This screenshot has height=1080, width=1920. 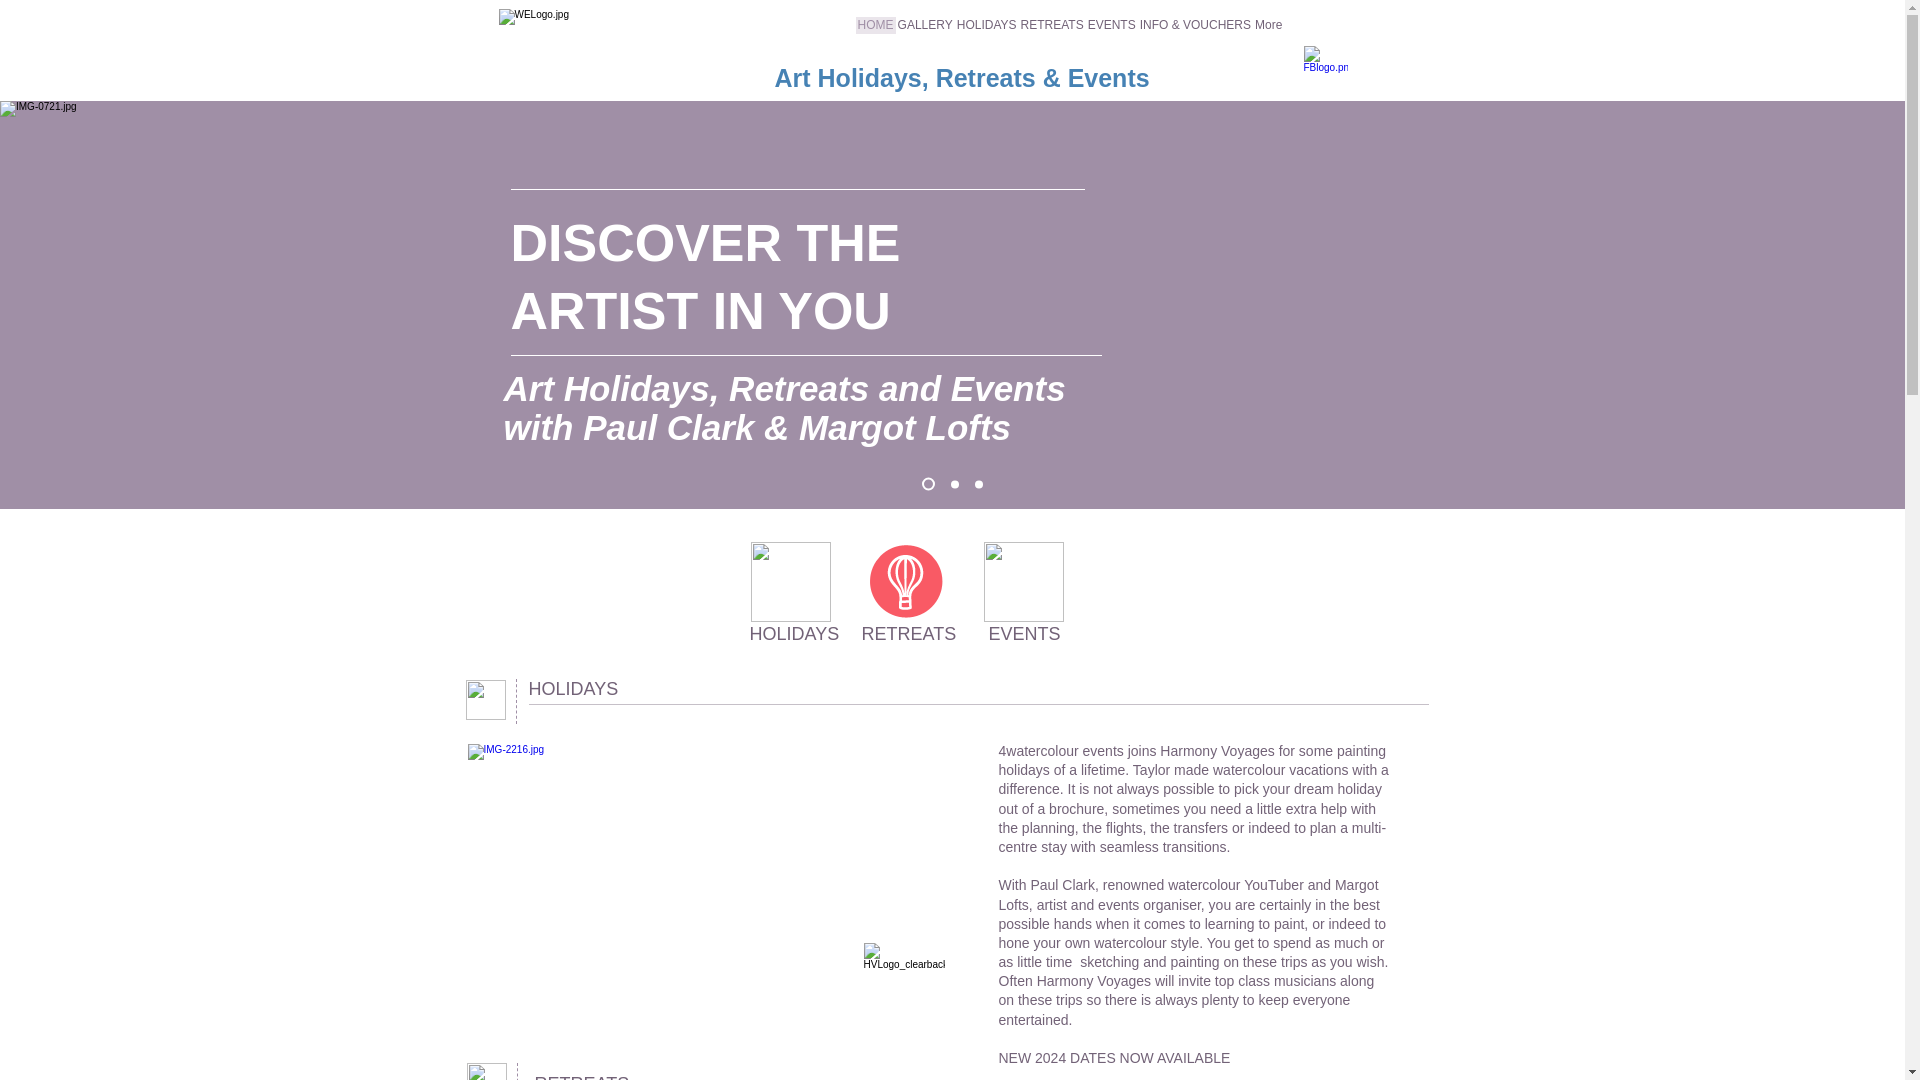 I want to click on HOME, so click(x=876, y=32).